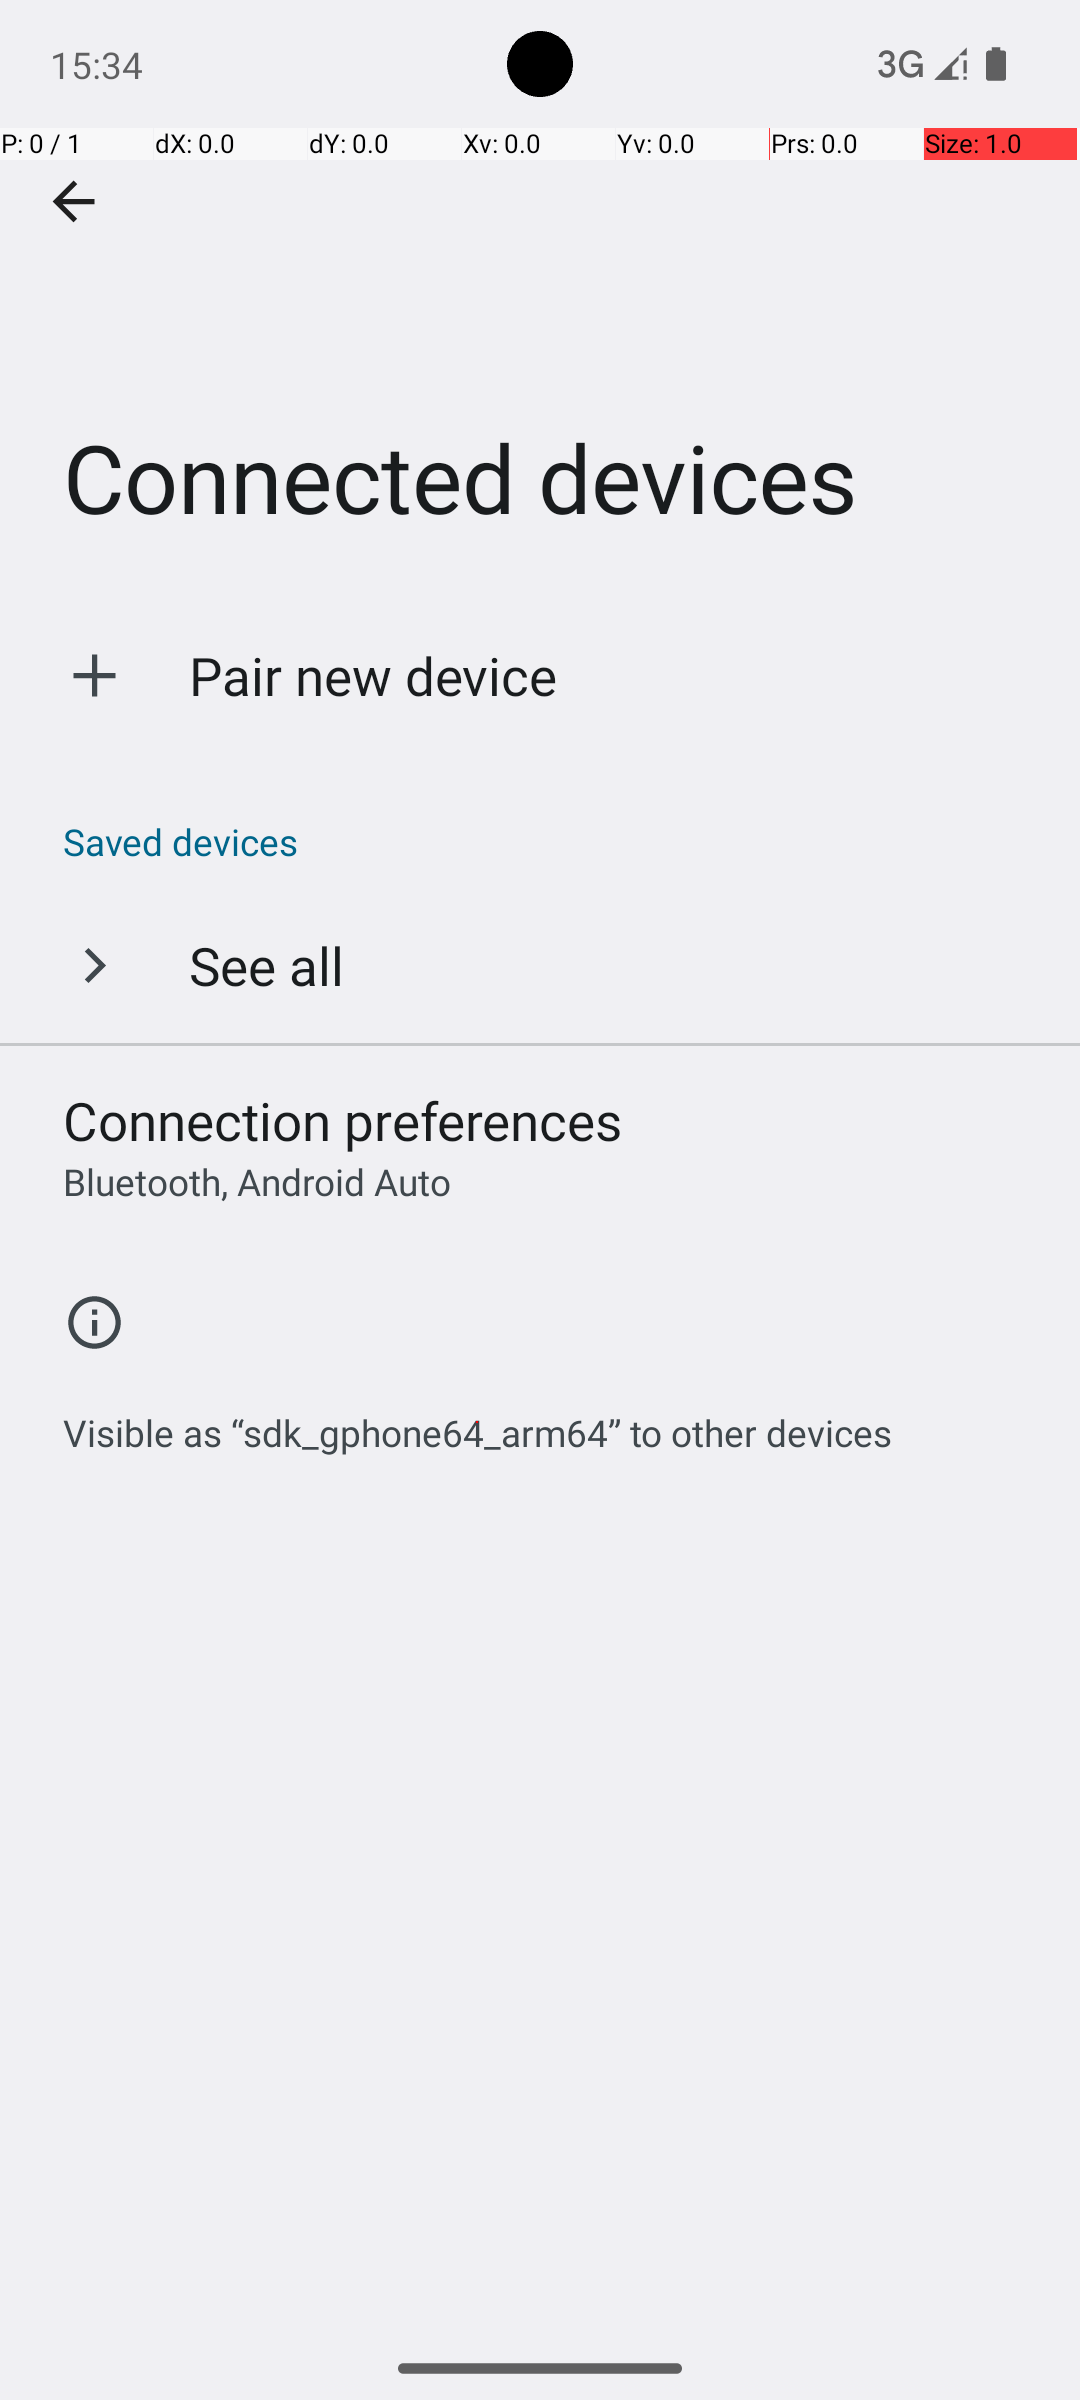  What do you see at coordinates (374, 676) in the screenshot?
I see `Pair new device` at bounding box center [374, 676].